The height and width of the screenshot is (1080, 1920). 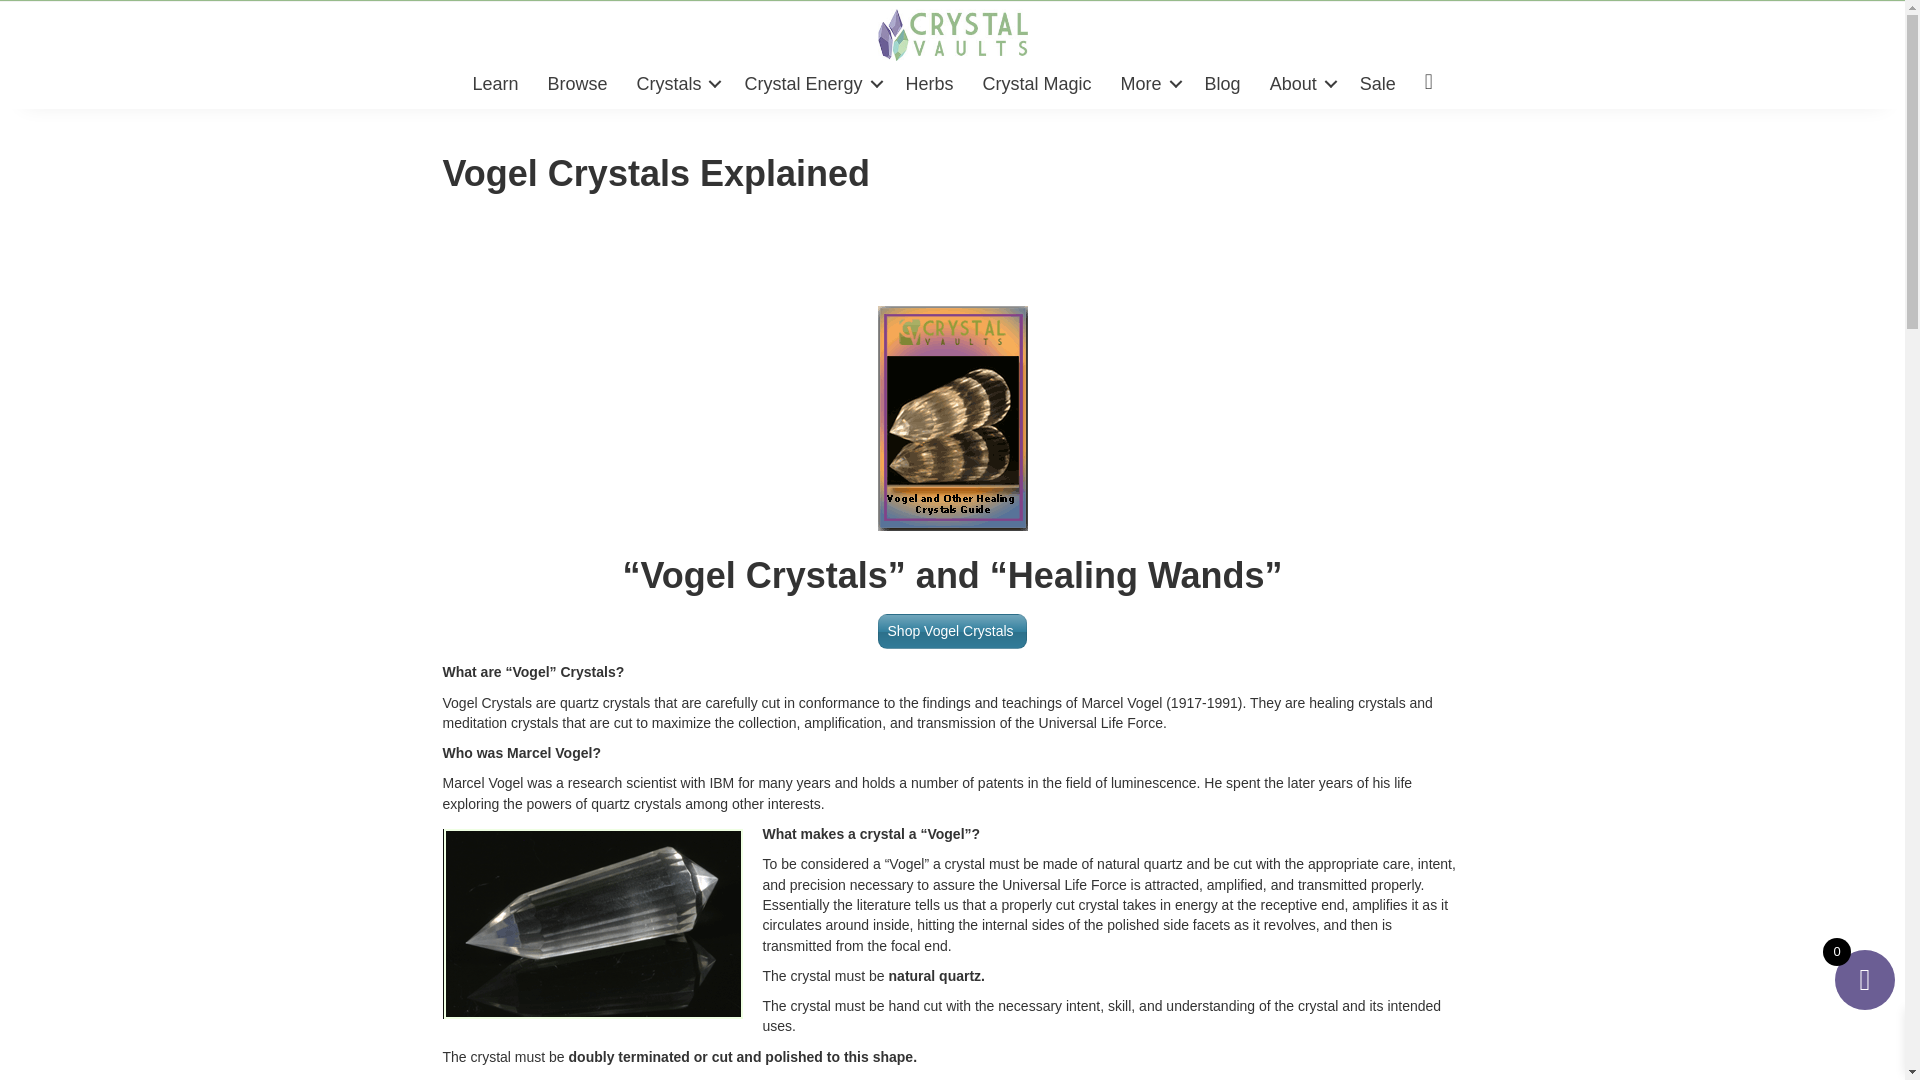 I want to click on Crystals, so click(x=676, y=83).